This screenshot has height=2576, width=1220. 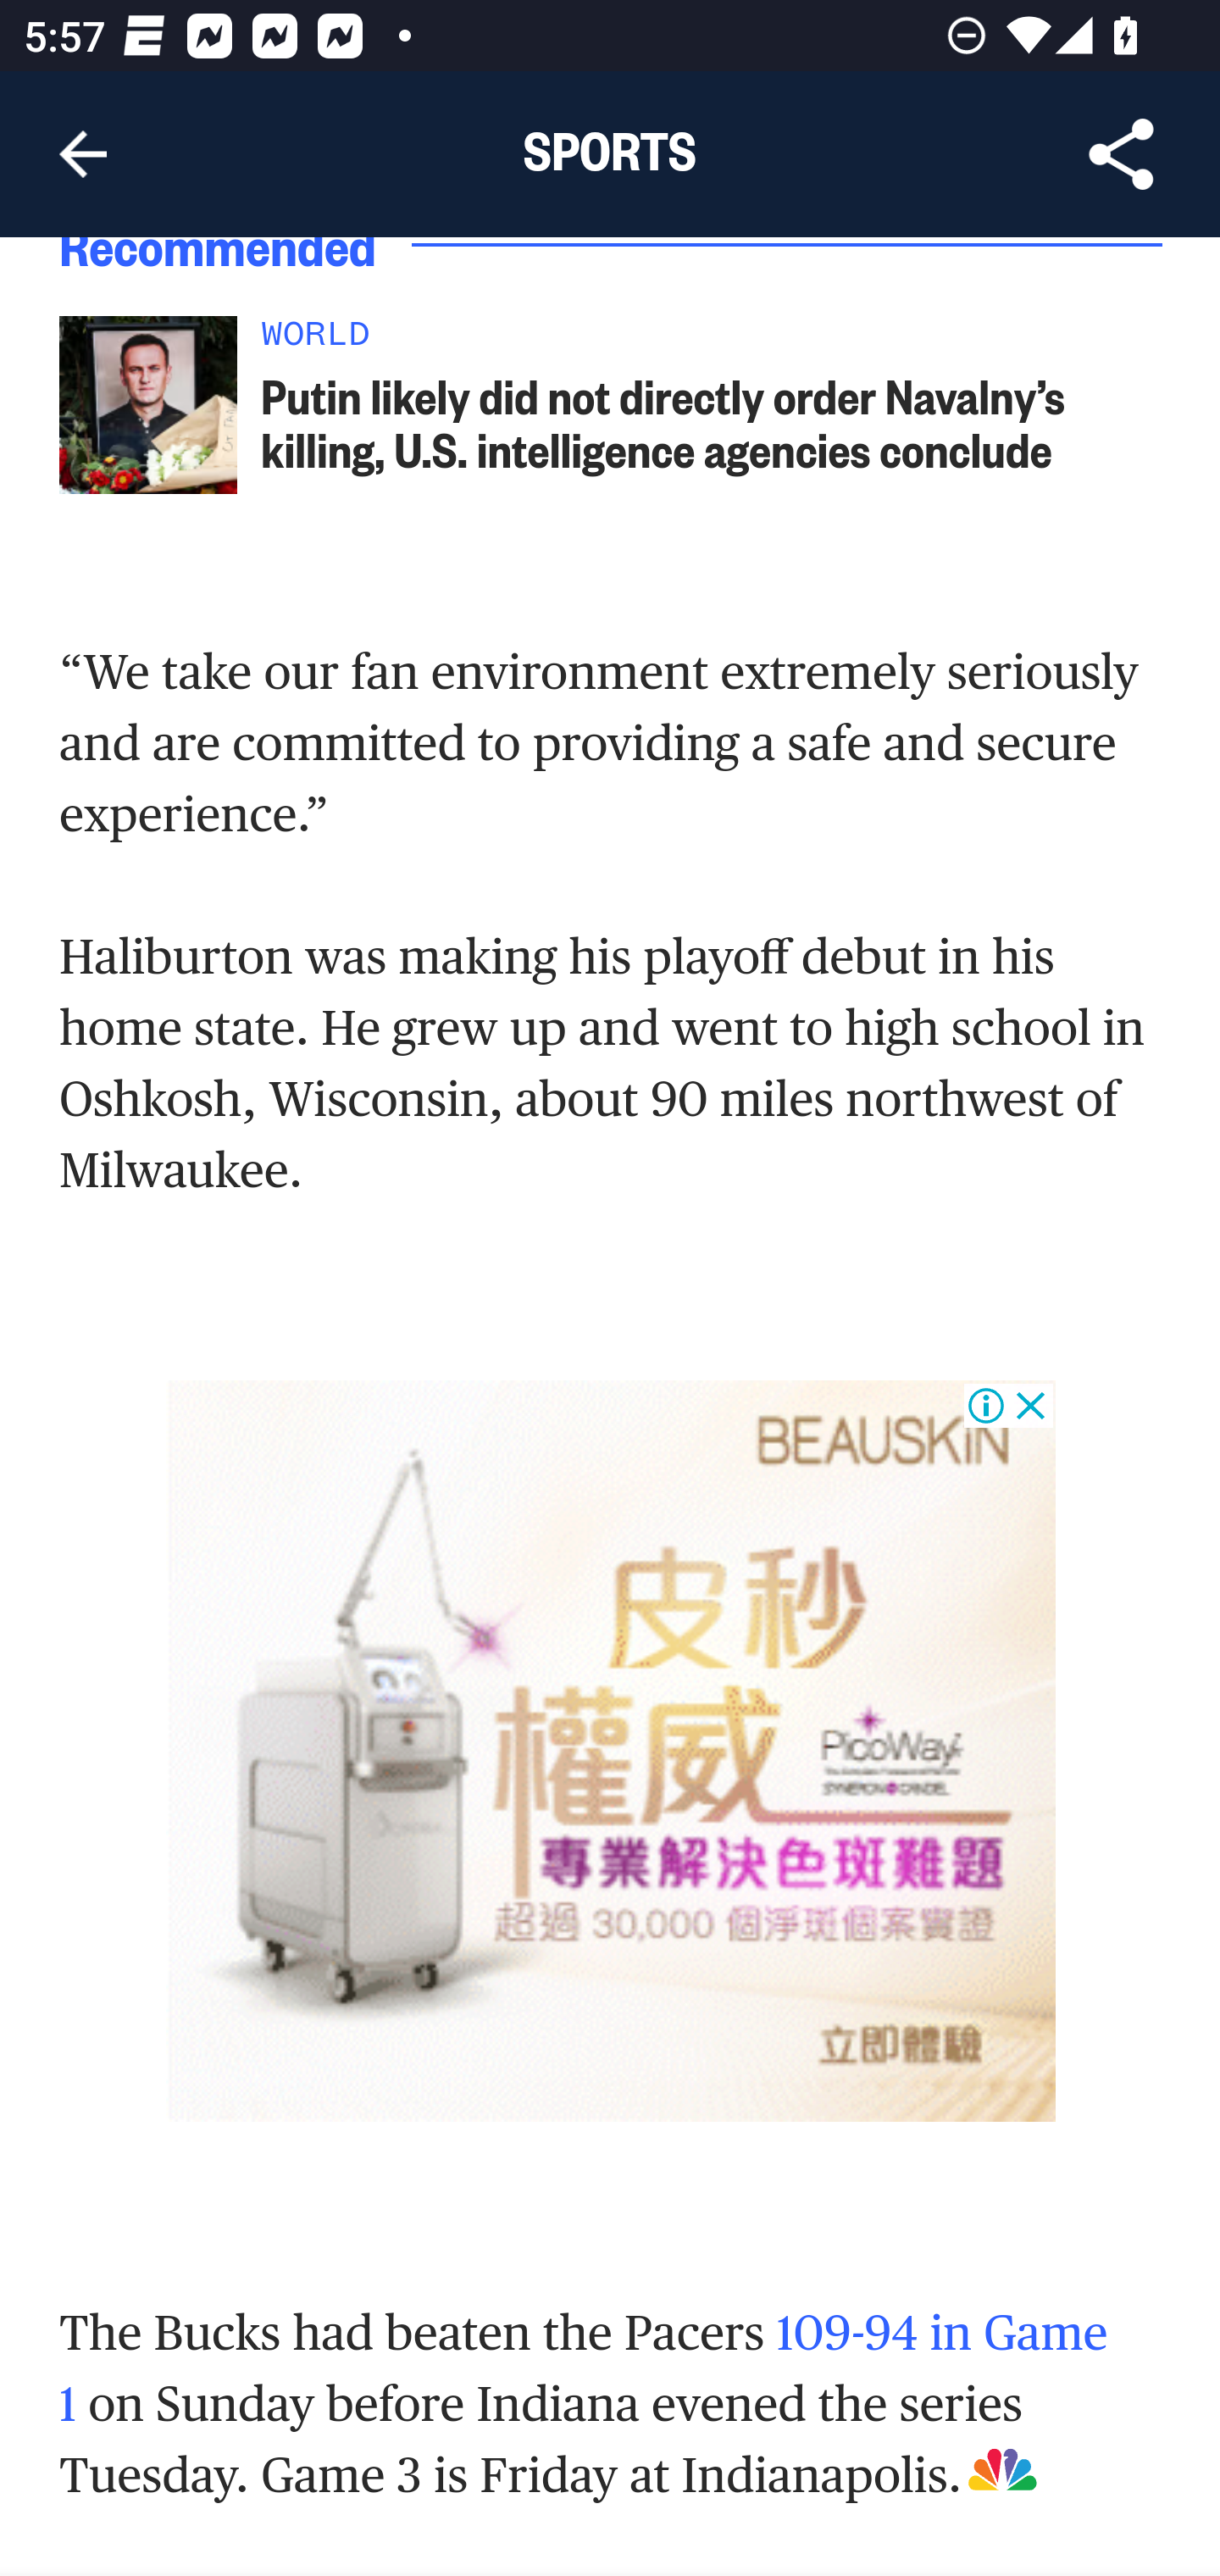 What do you see at coordinates (1122, 154) in the screenshot?
I see `Share Article, button` at bounding box center [1122, 154].